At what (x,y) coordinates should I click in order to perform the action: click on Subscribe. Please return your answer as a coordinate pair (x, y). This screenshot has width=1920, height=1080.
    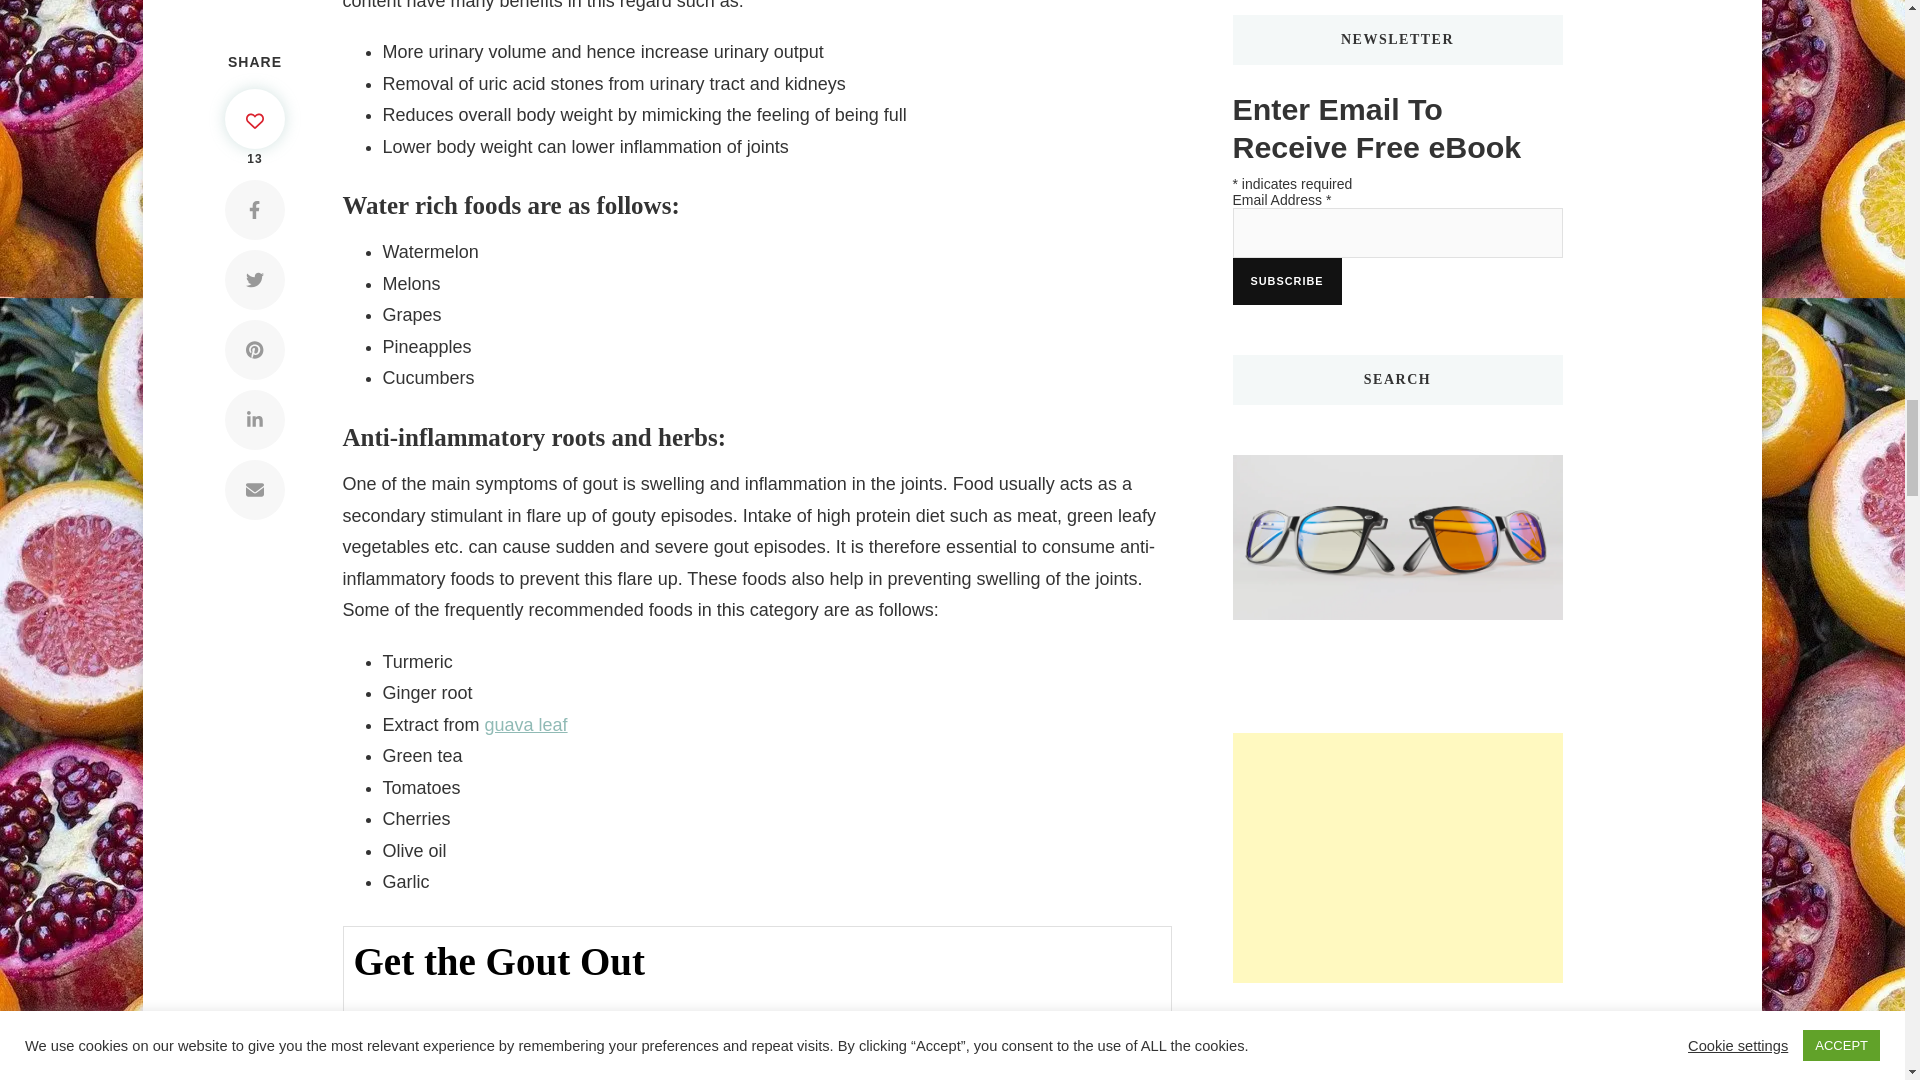
    Looking at the image, I should click on (1286, 281).